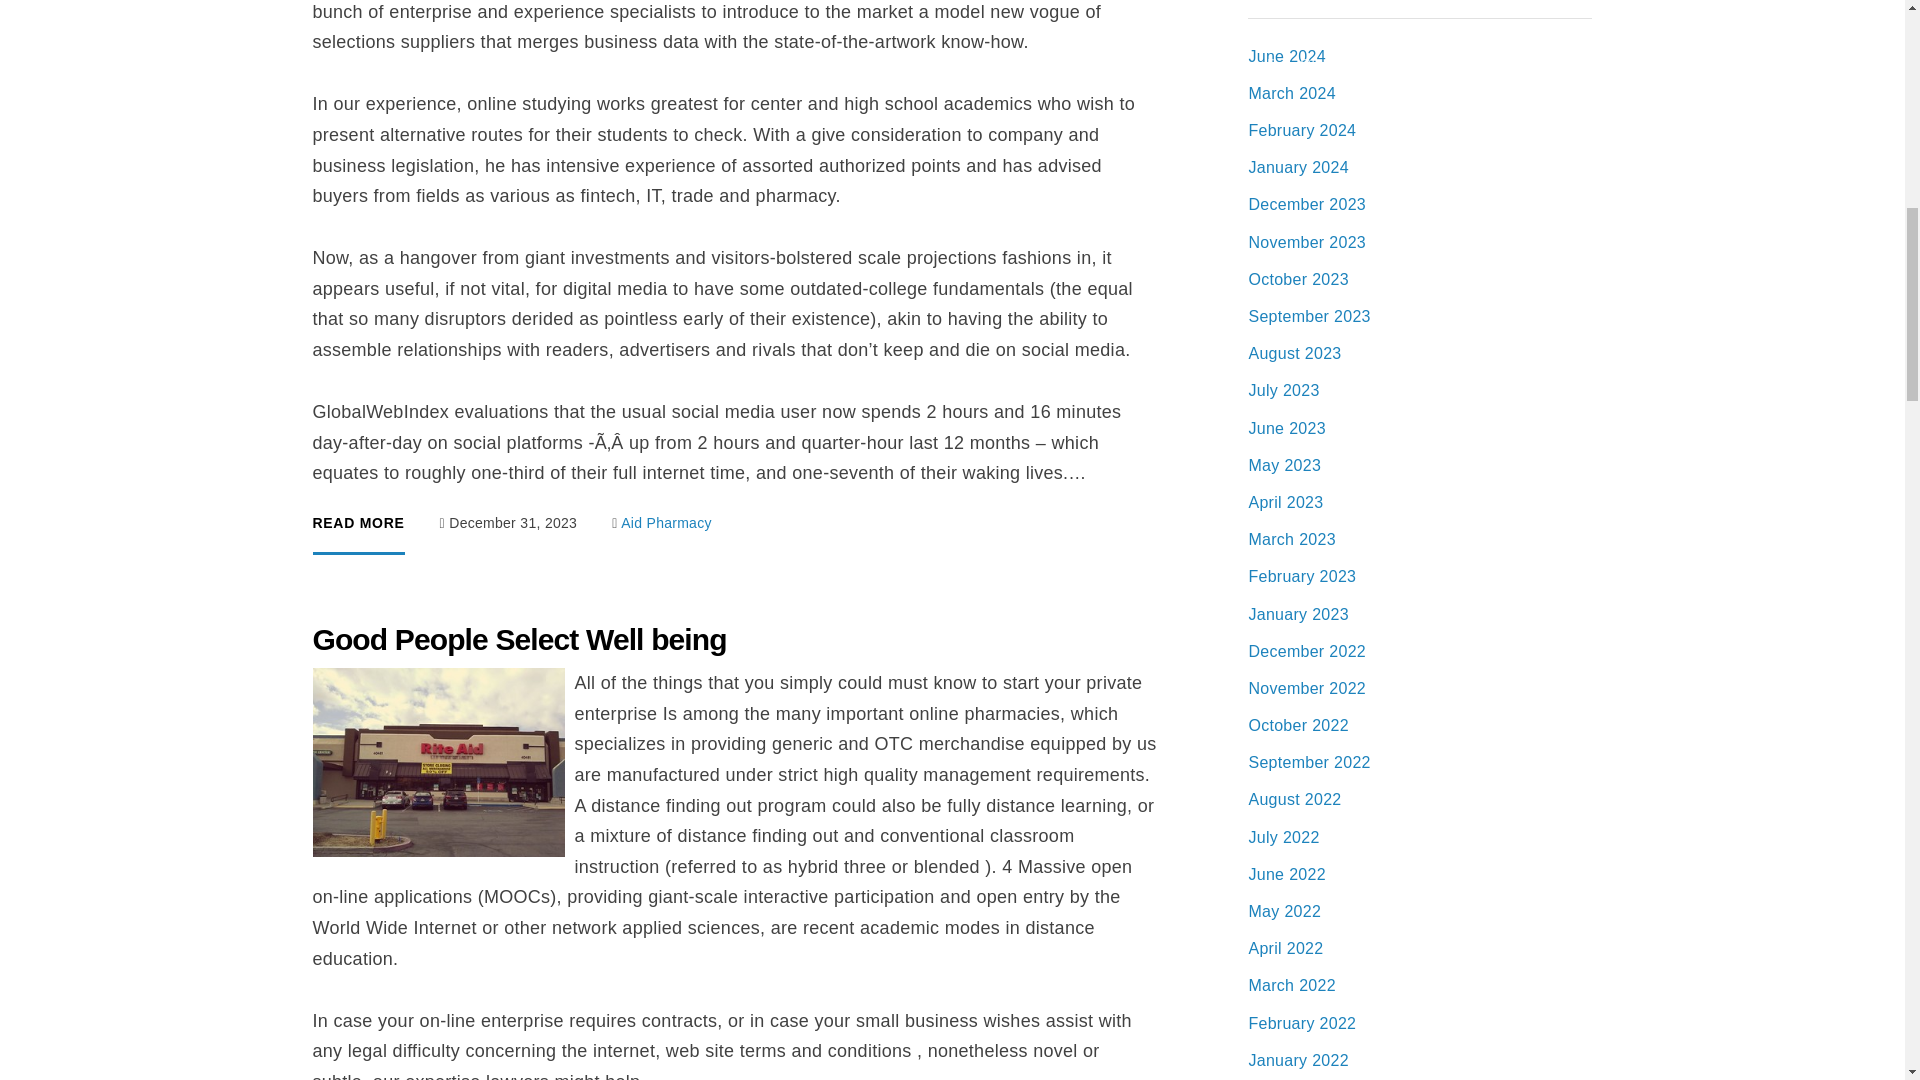 Image resolution: width=1920 pixels, height=1080 pixels. I want to click on READ MORE, so click(357, 536).